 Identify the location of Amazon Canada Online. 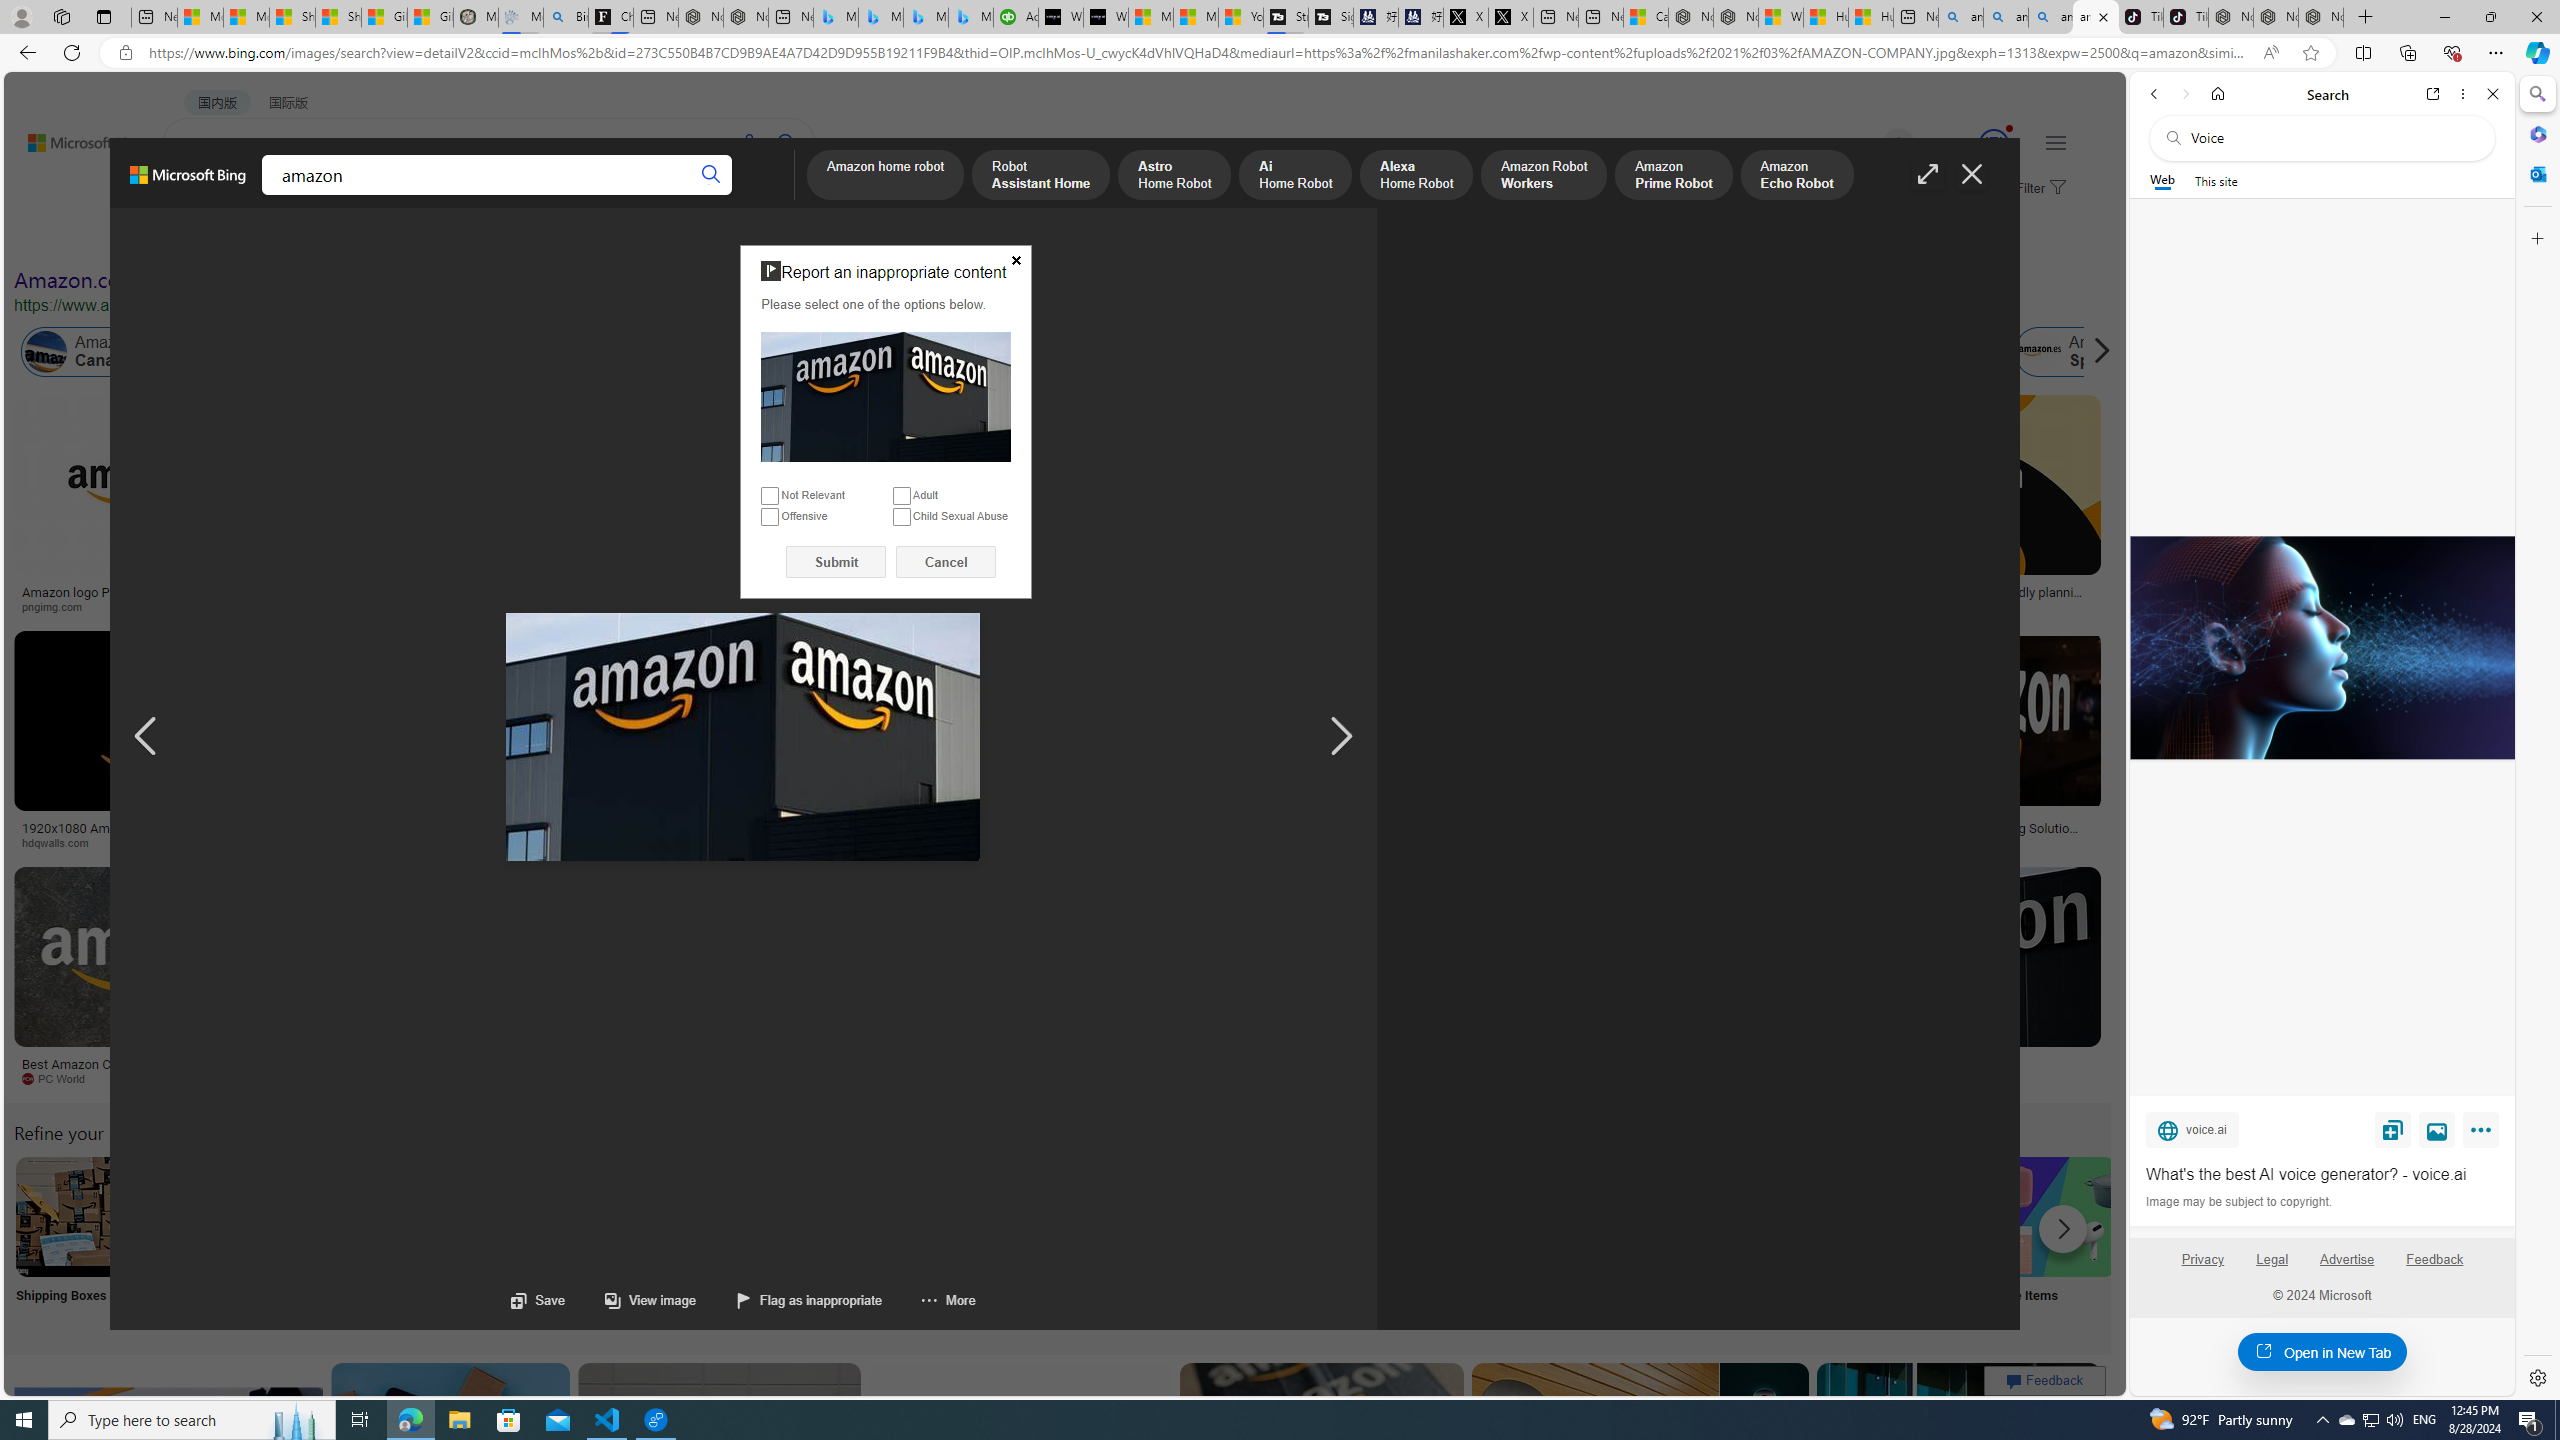
(46, 352).